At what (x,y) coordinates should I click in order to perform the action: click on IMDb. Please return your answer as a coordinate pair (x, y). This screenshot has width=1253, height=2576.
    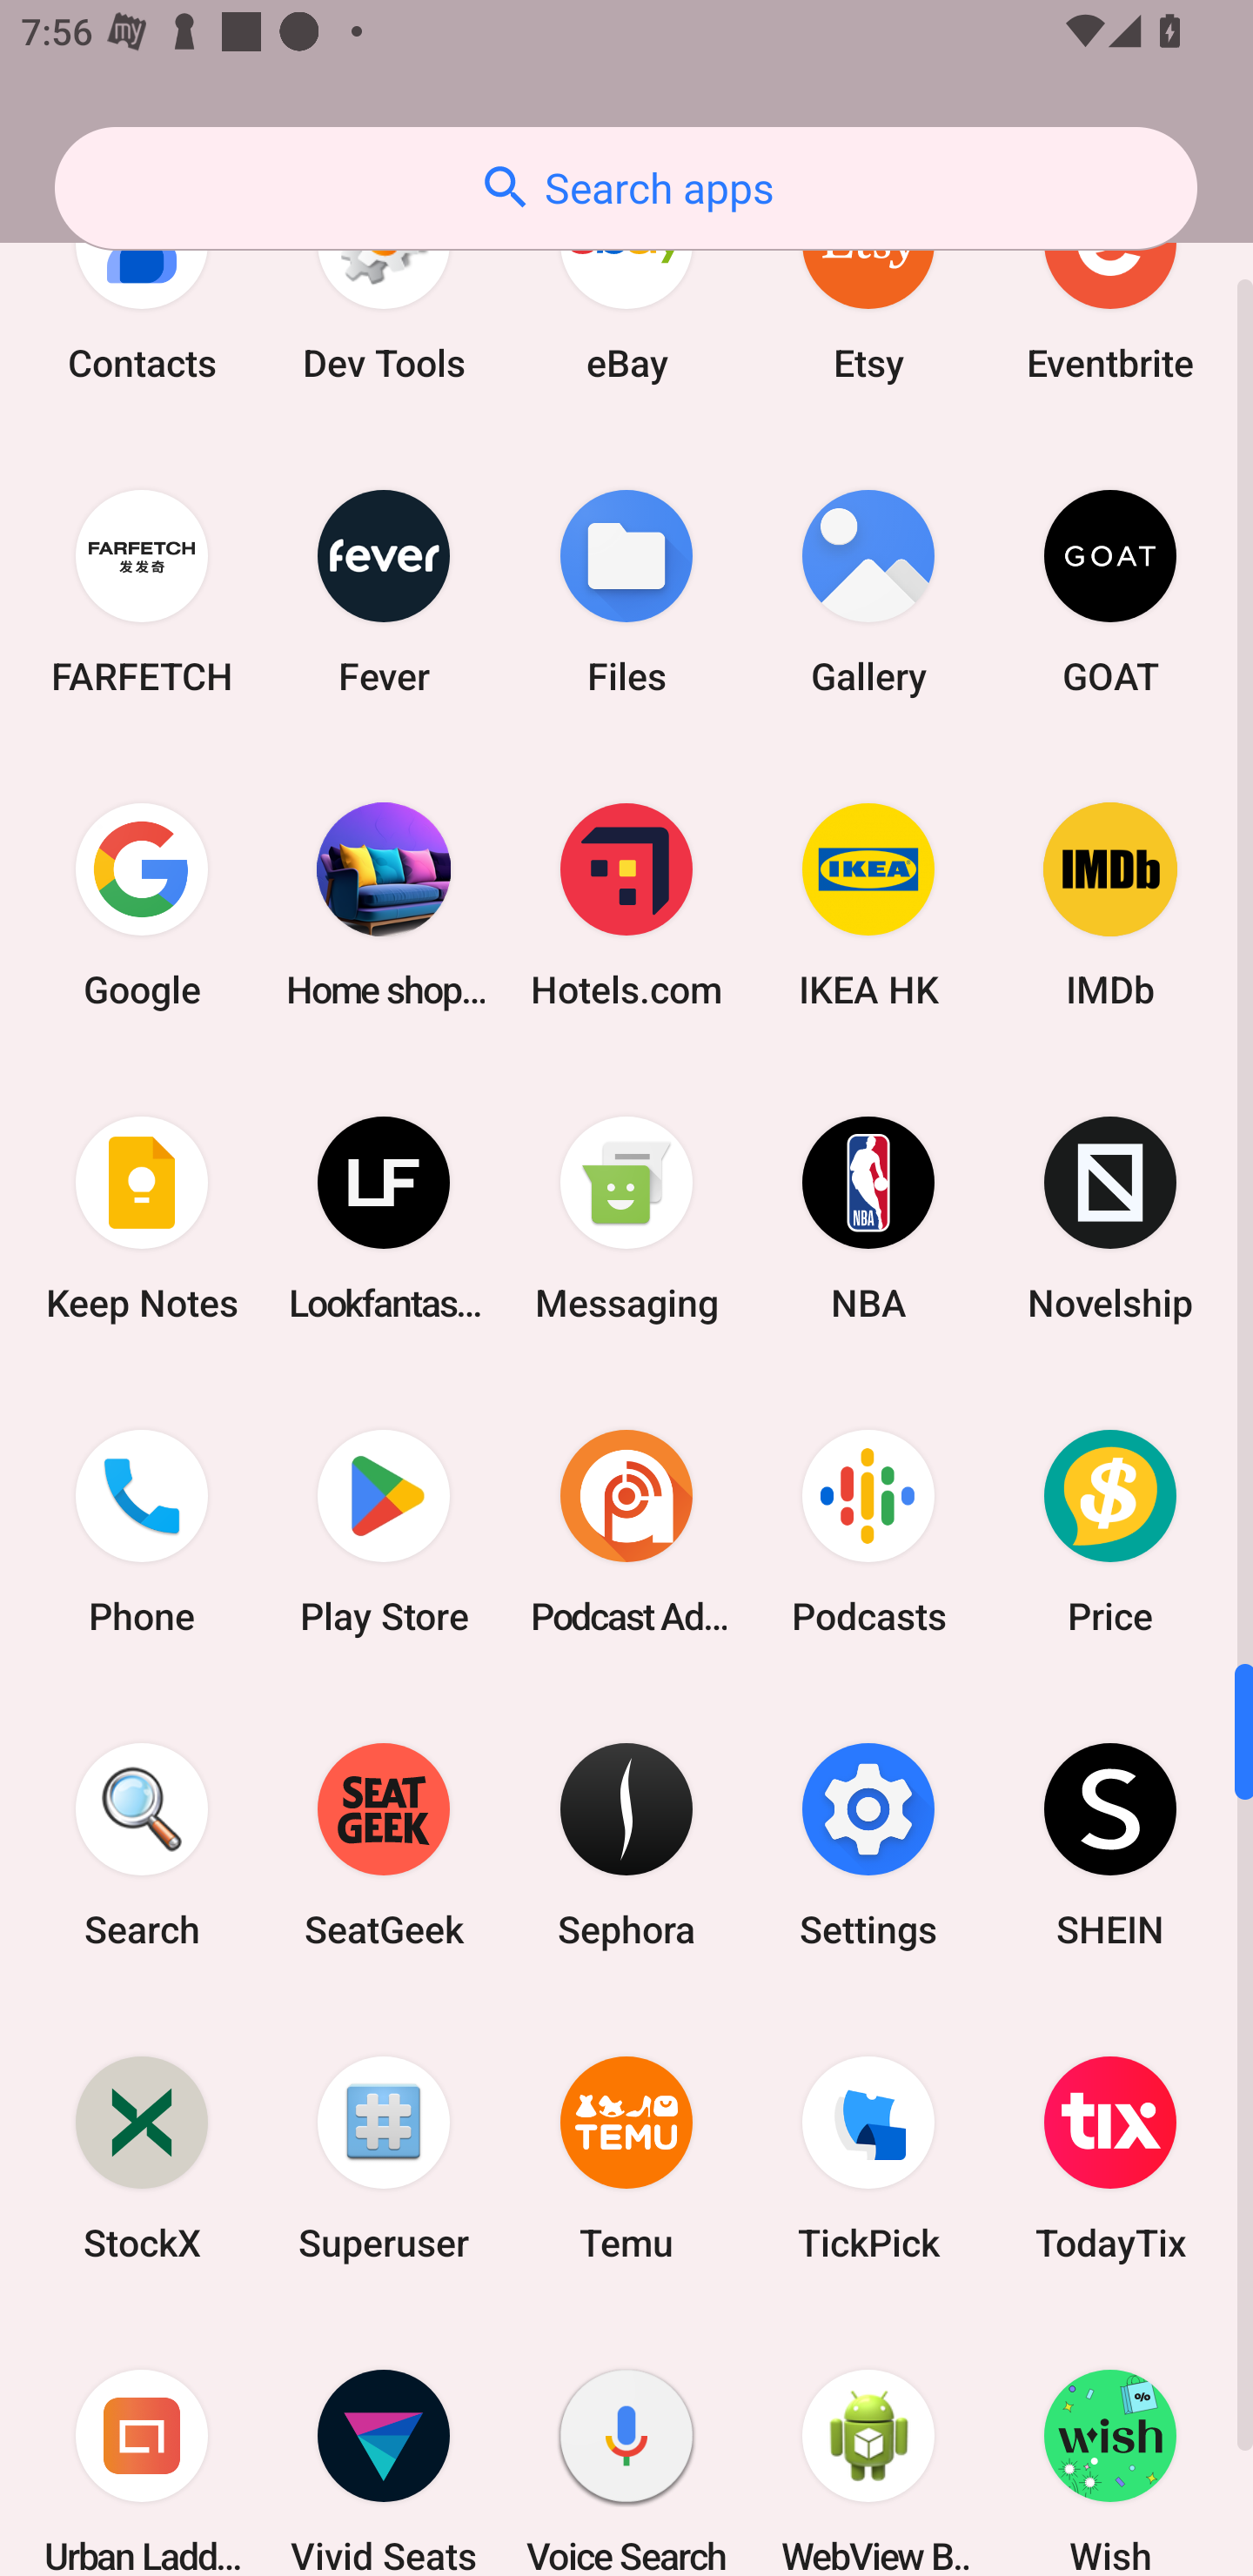
    Looking at the image, I should click on (1110, 905).